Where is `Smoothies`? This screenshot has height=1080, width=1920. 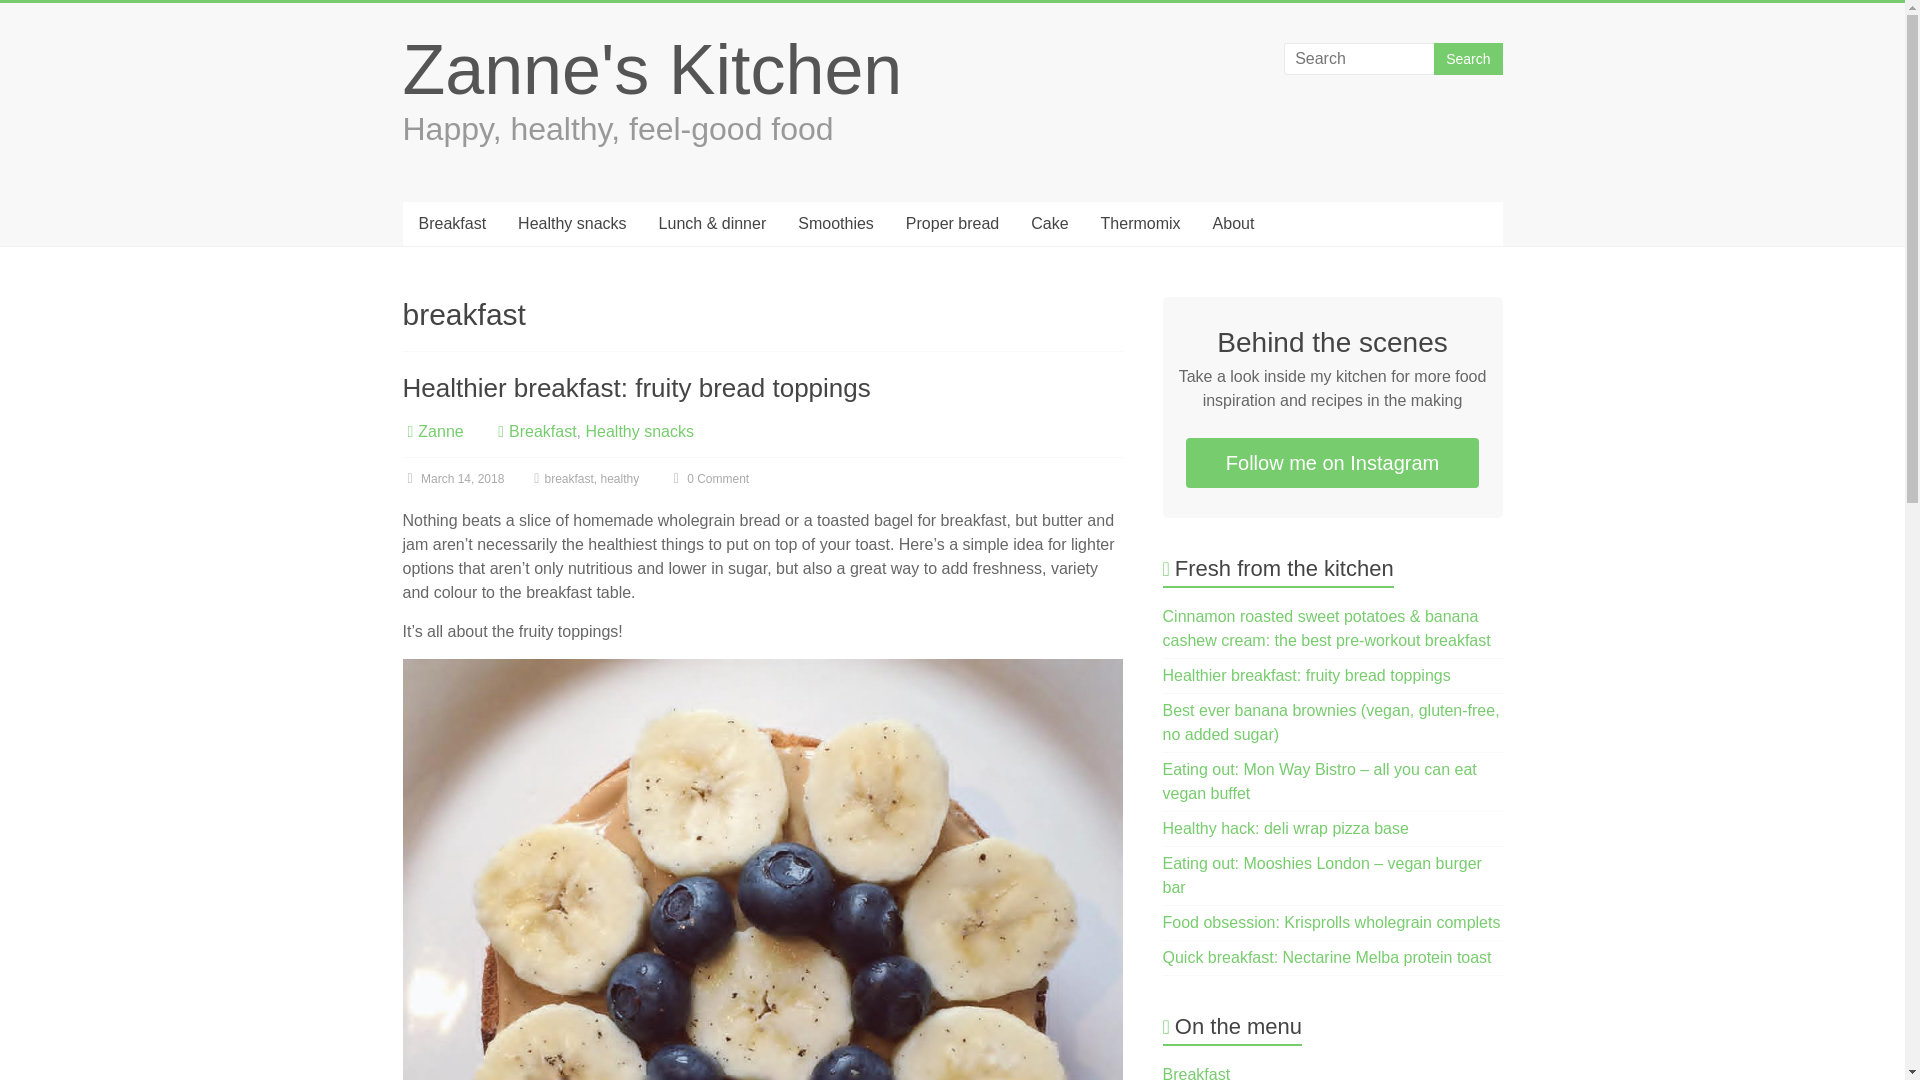
Smoothies is located at coordinates (836, 224).